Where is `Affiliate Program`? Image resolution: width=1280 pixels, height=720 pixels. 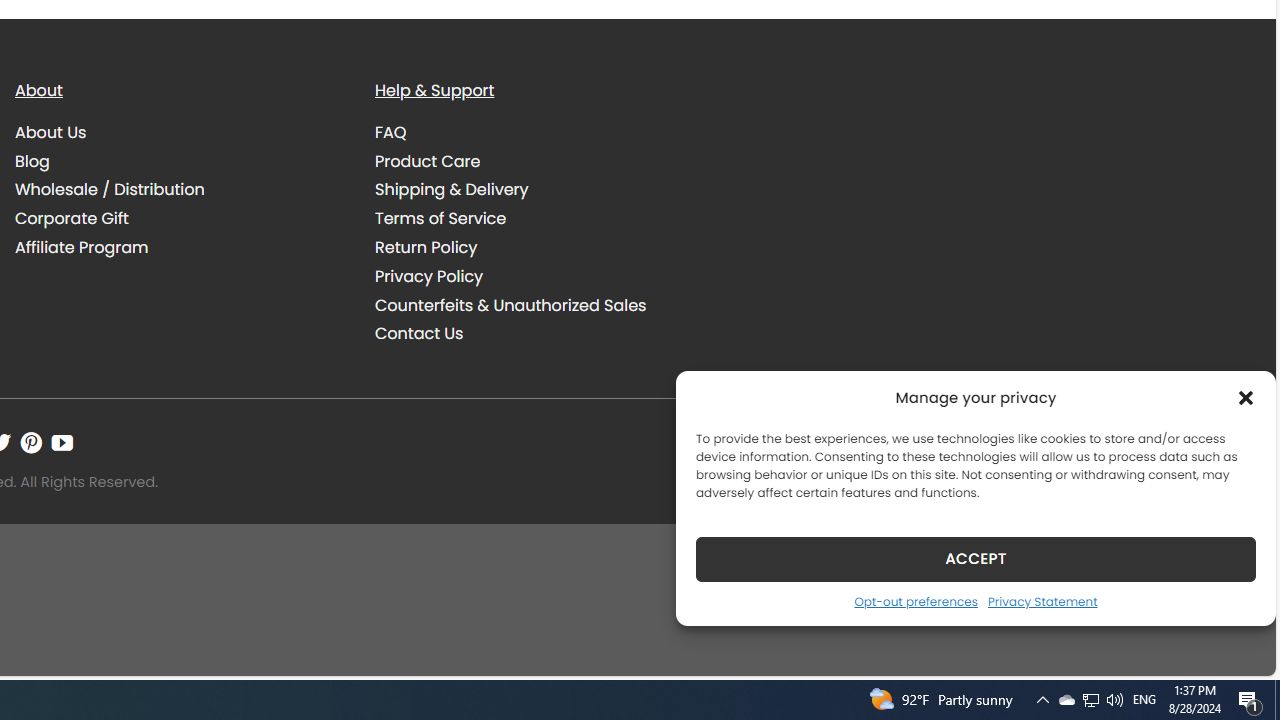 Affiliate Program is located at coordinates (180, 247).